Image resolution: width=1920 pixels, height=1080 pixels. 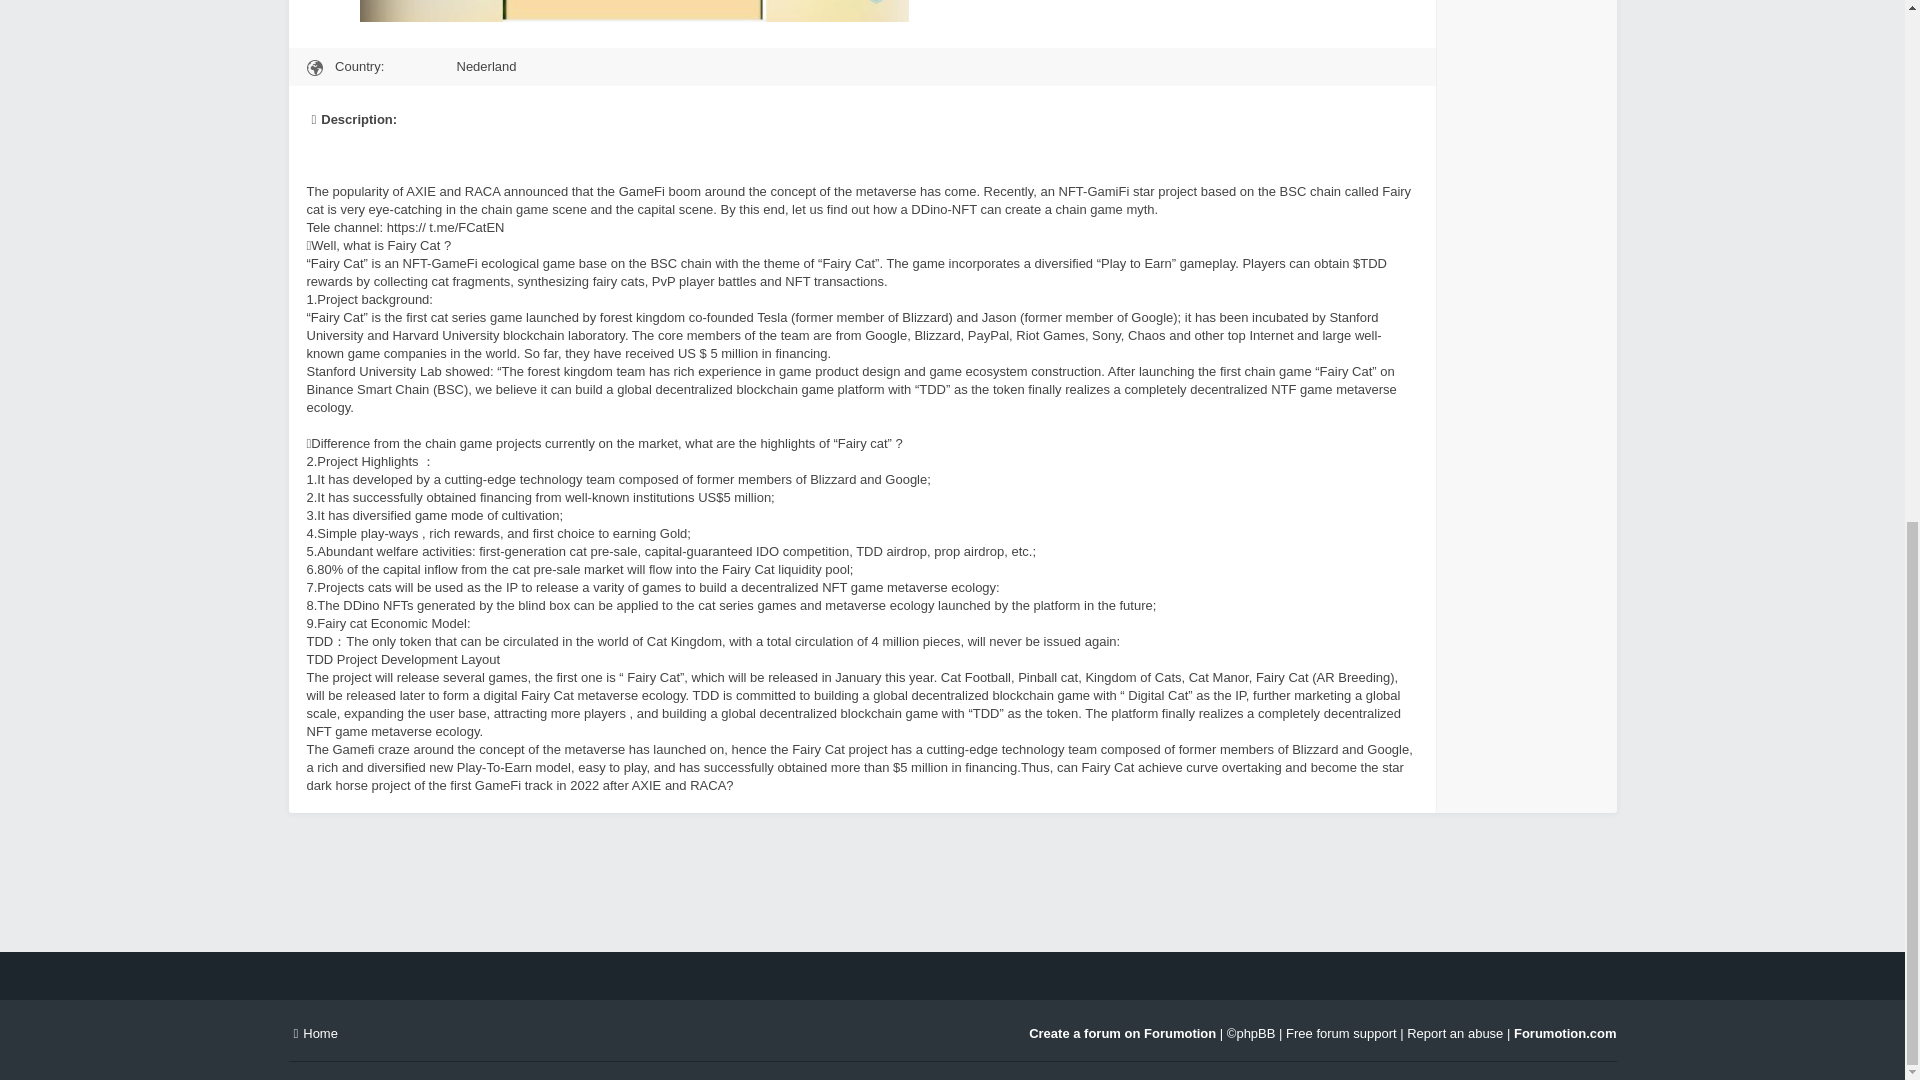 I want to click on Report an abuse, so click(x=1455, y=1034).